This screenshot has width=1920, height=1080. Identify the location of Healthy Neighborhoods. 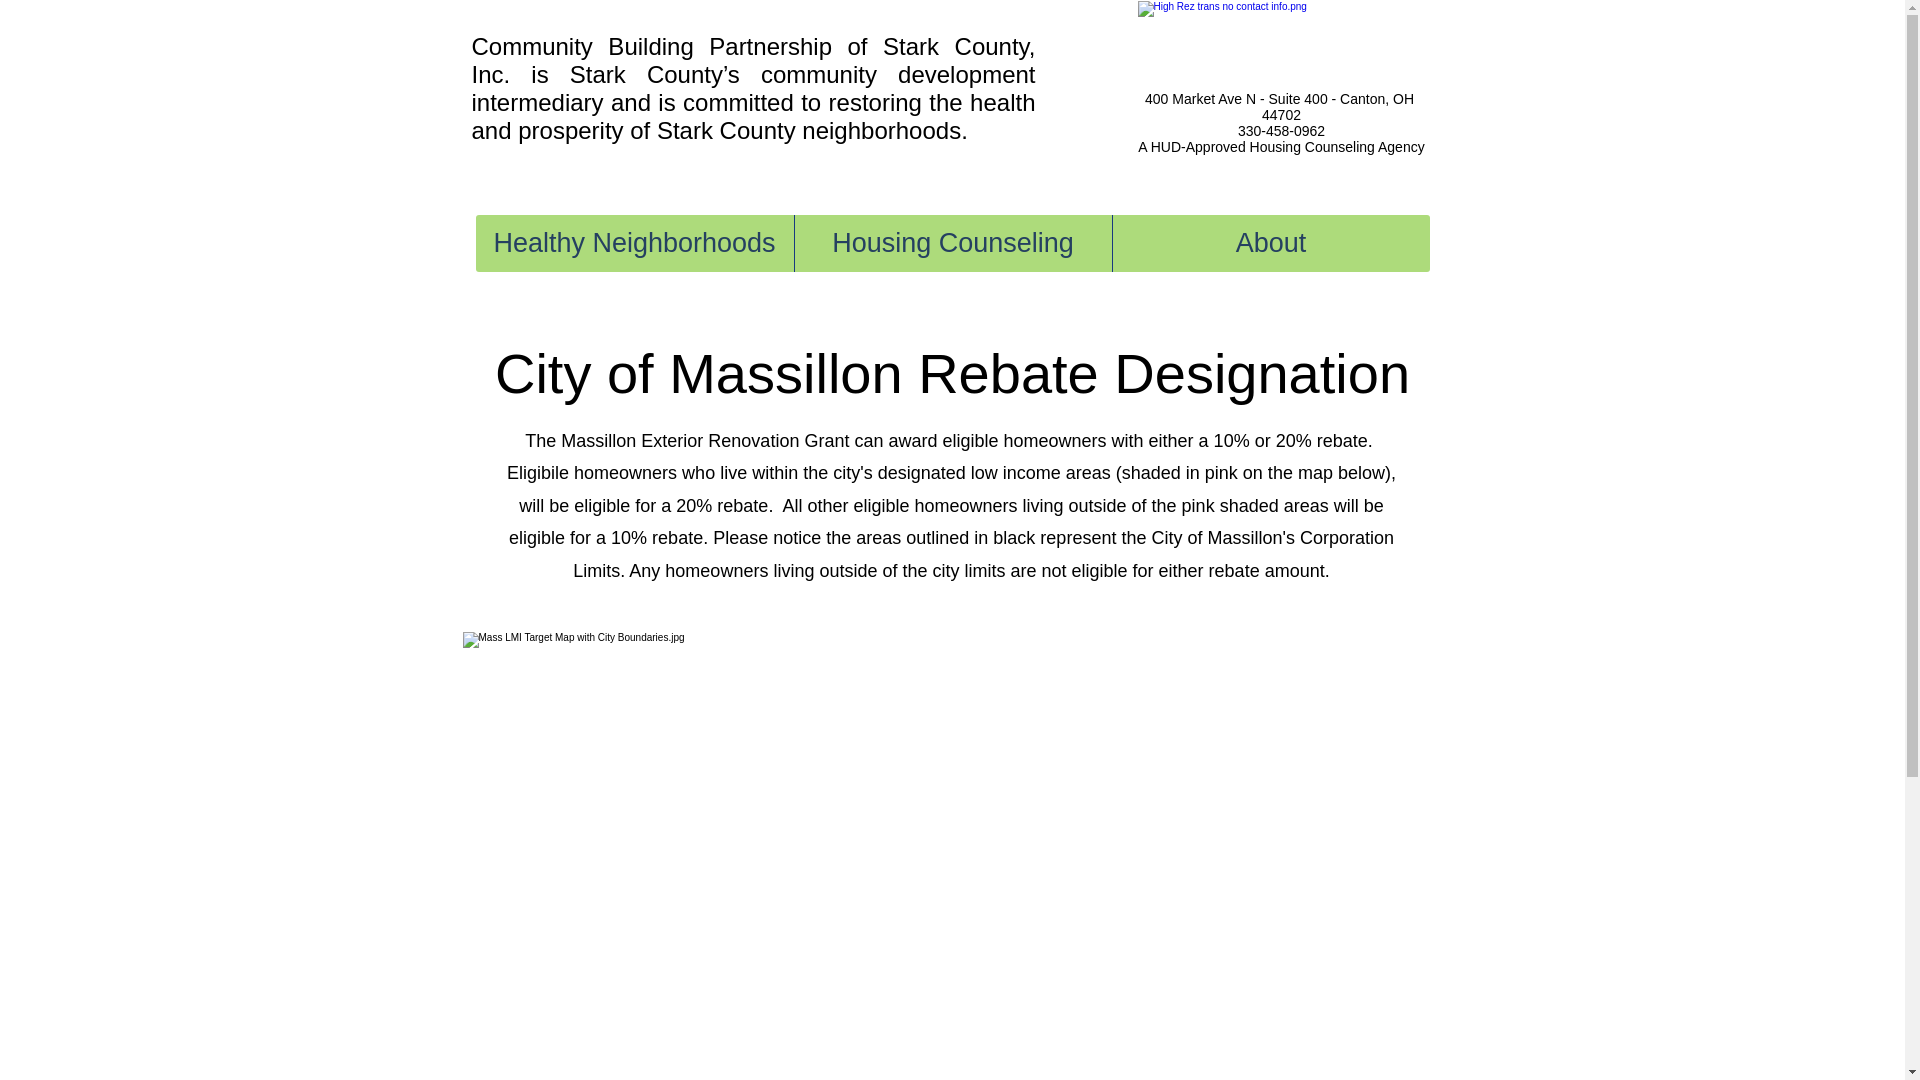
(635, 243).